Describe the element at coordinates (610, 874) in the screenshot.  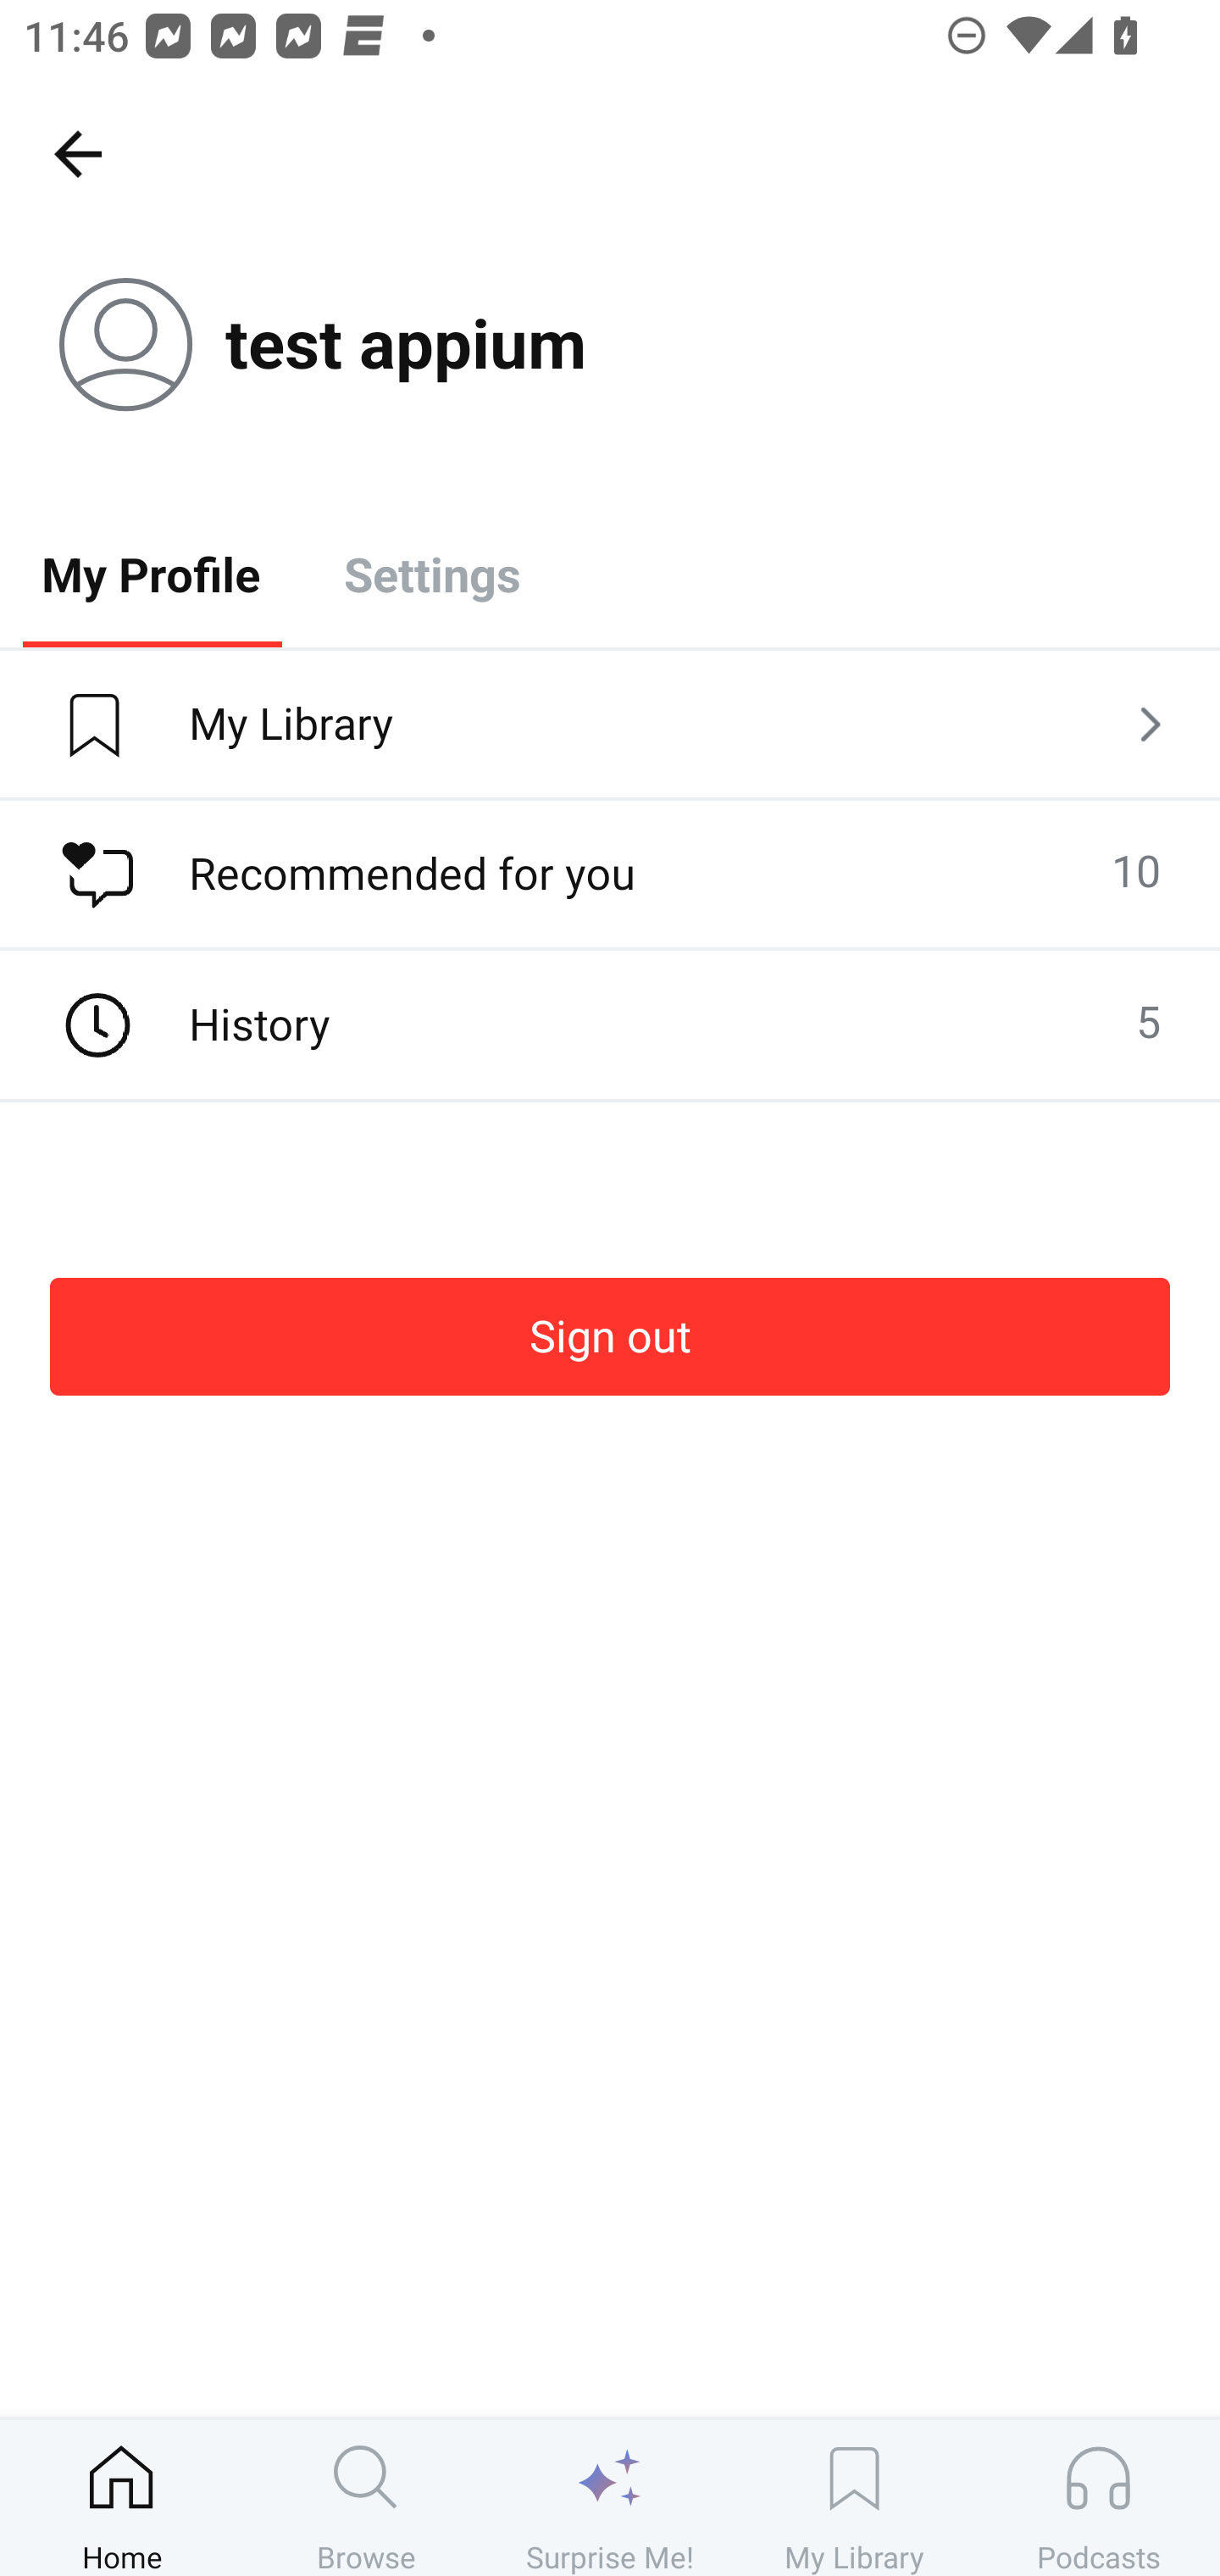
I see `Recommended for you 10` at that location.